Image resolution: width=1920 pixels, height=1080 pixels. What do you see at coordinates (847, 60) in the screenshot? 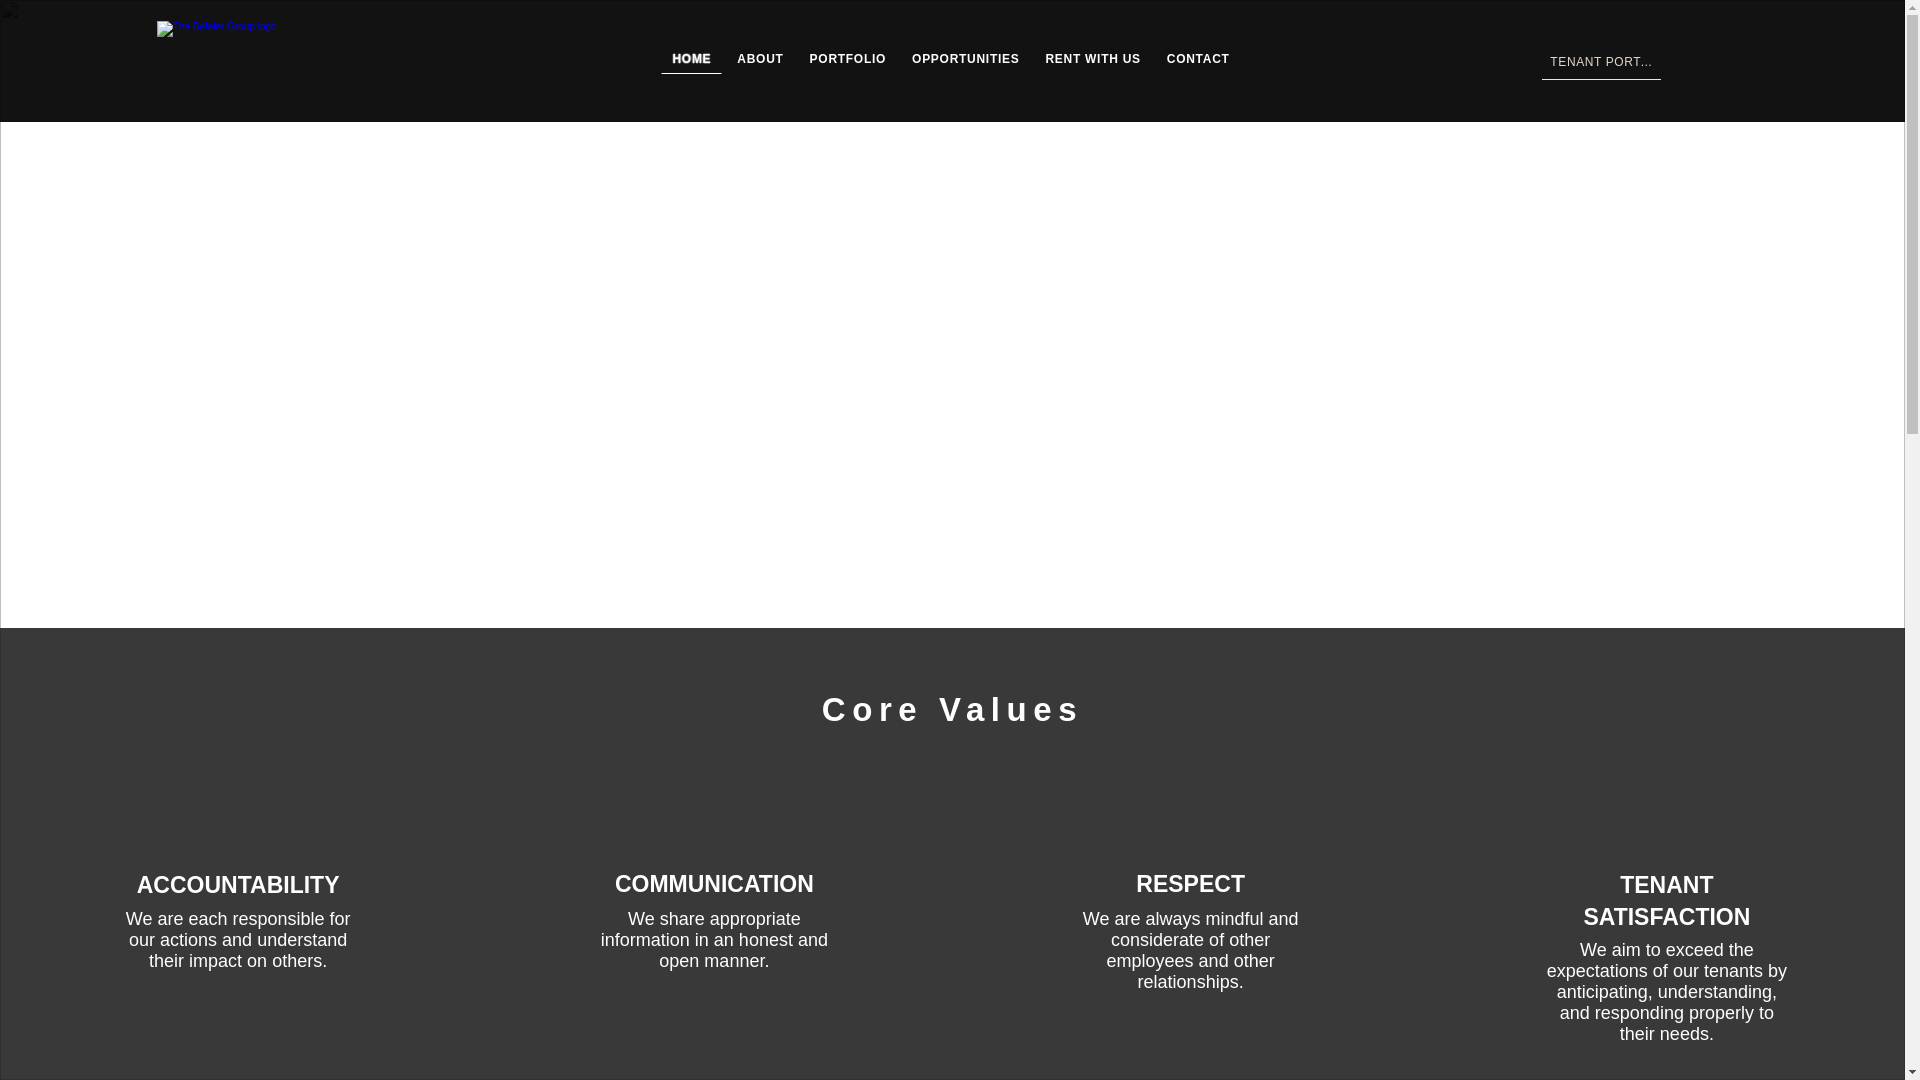
I see `PORTFOLIO` at bounding box center [847, 60].